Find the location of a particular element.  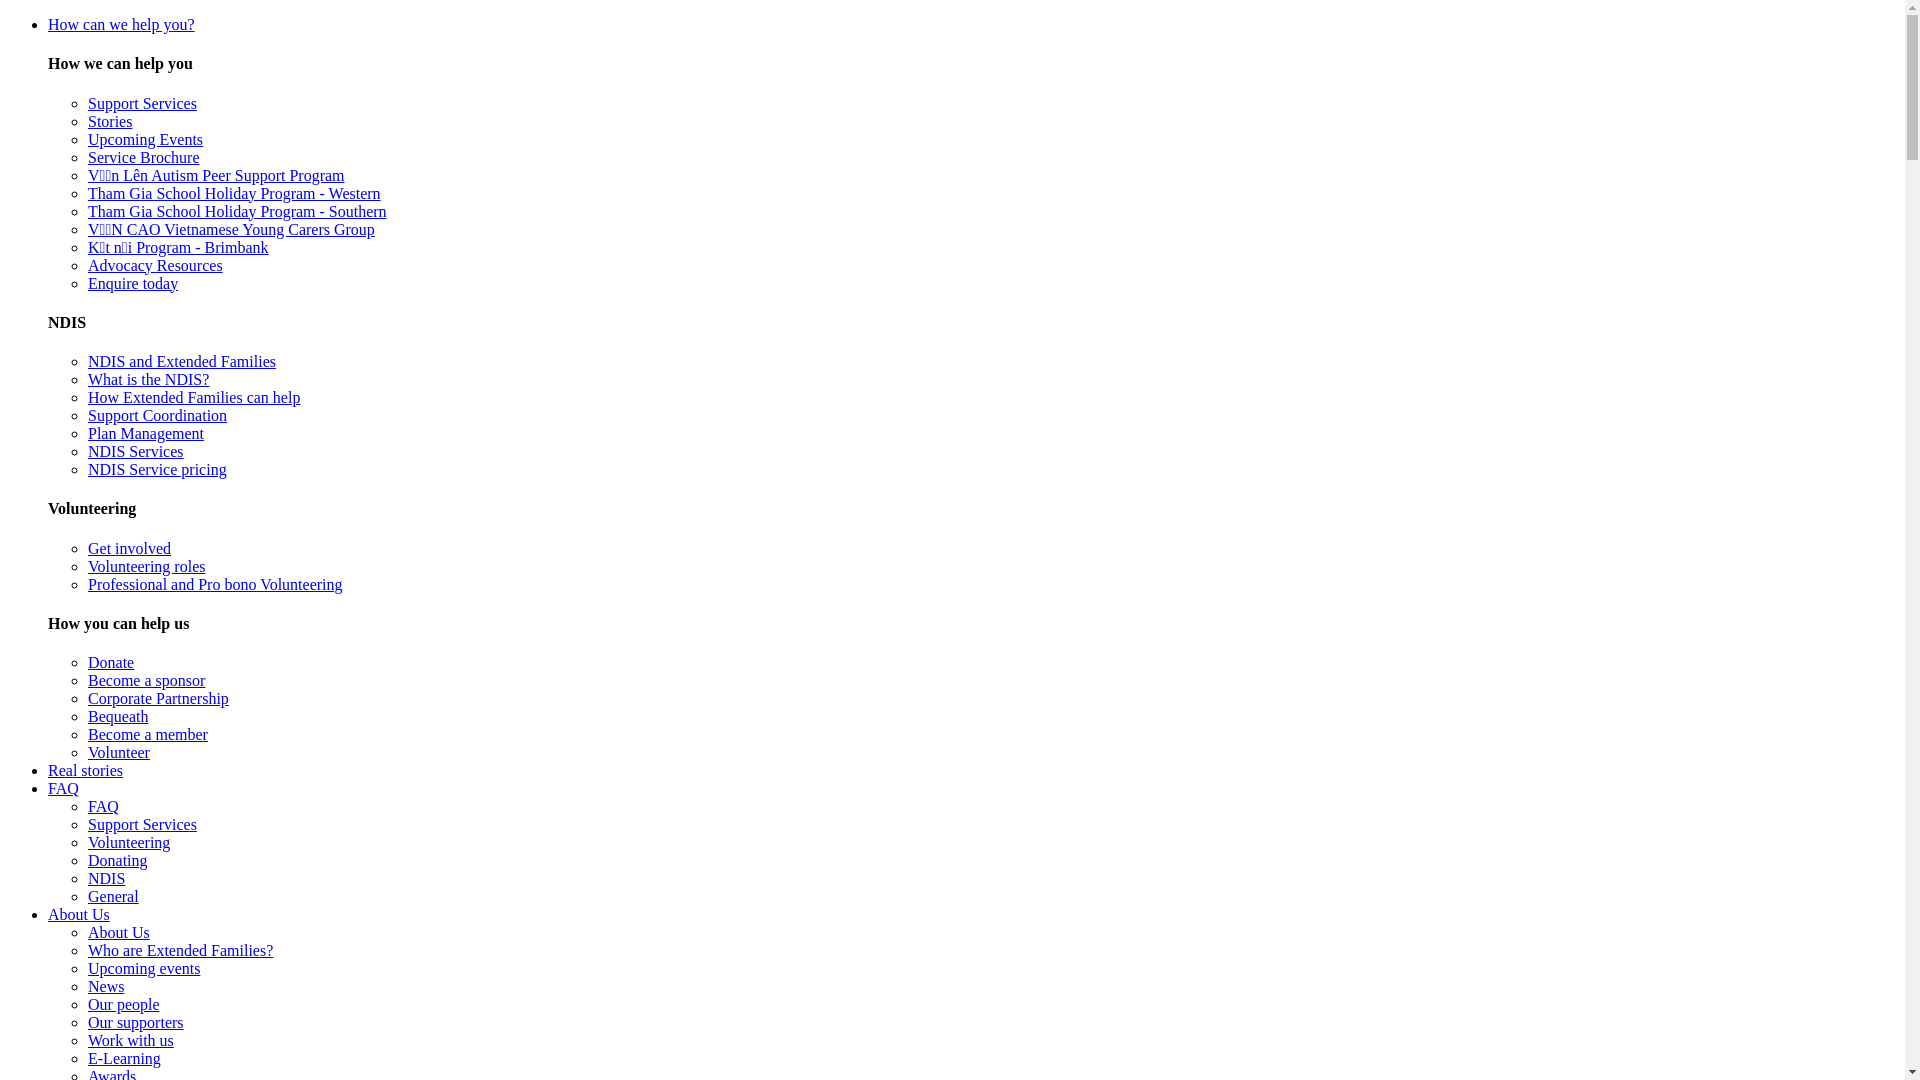

Upcoming Events is located at coordinates (146, 140).